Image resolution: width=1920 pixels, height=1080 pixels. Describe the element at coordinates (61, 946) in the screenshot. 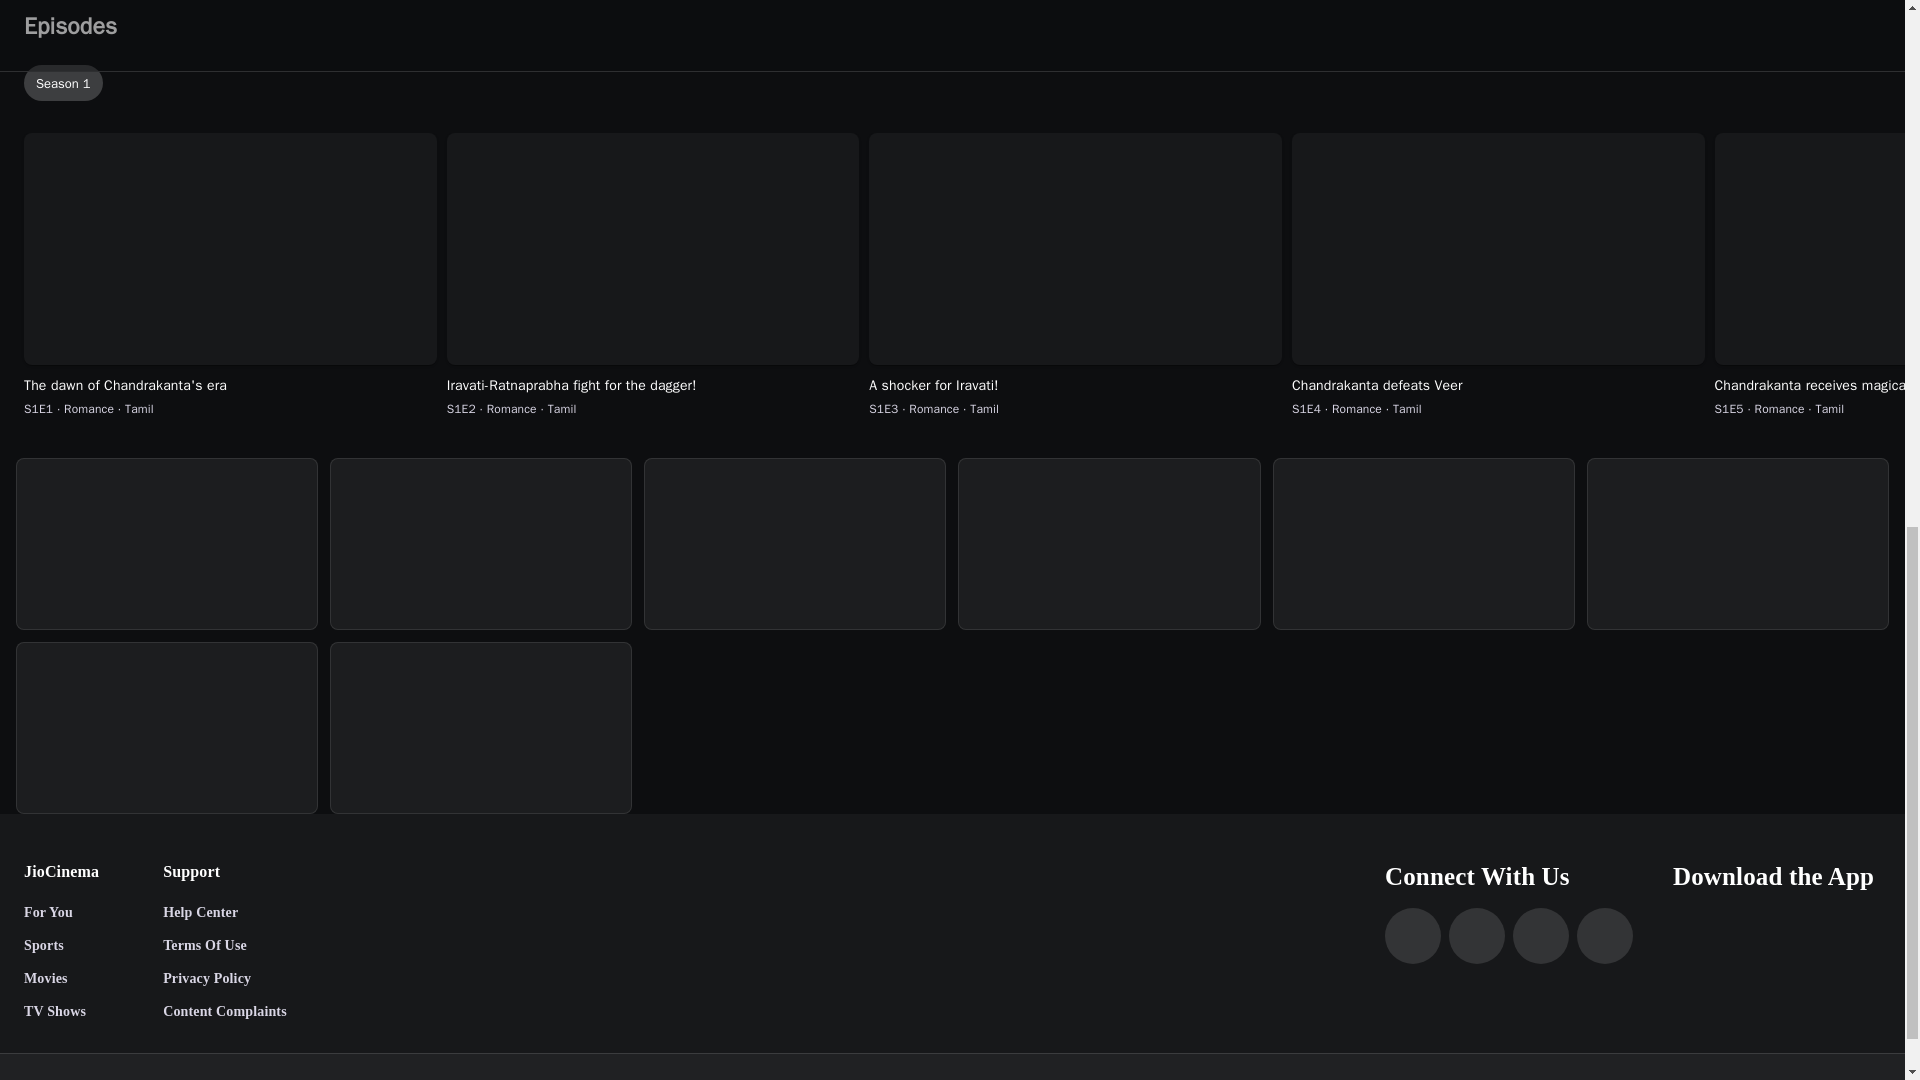

I see `Sports` at that location.